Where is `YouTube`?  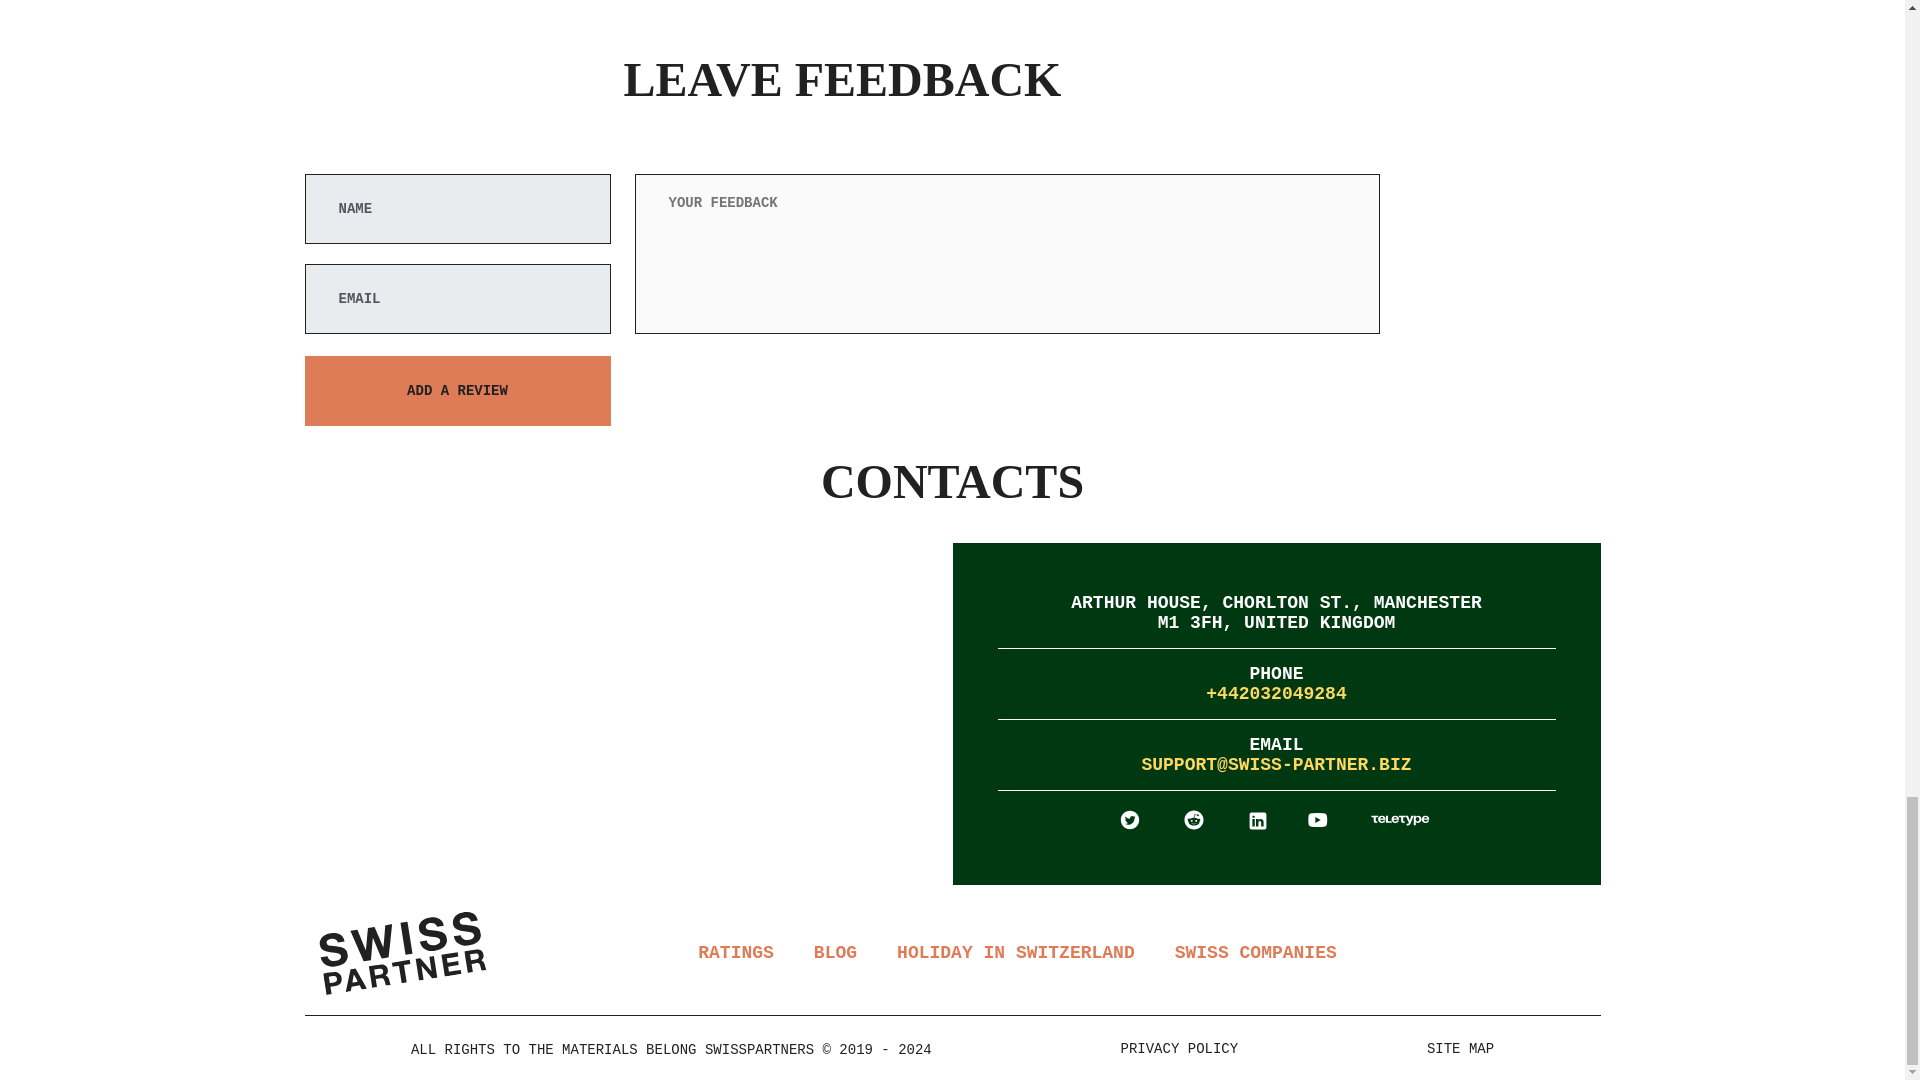
YouTube is located at coordinates (1318, 819).